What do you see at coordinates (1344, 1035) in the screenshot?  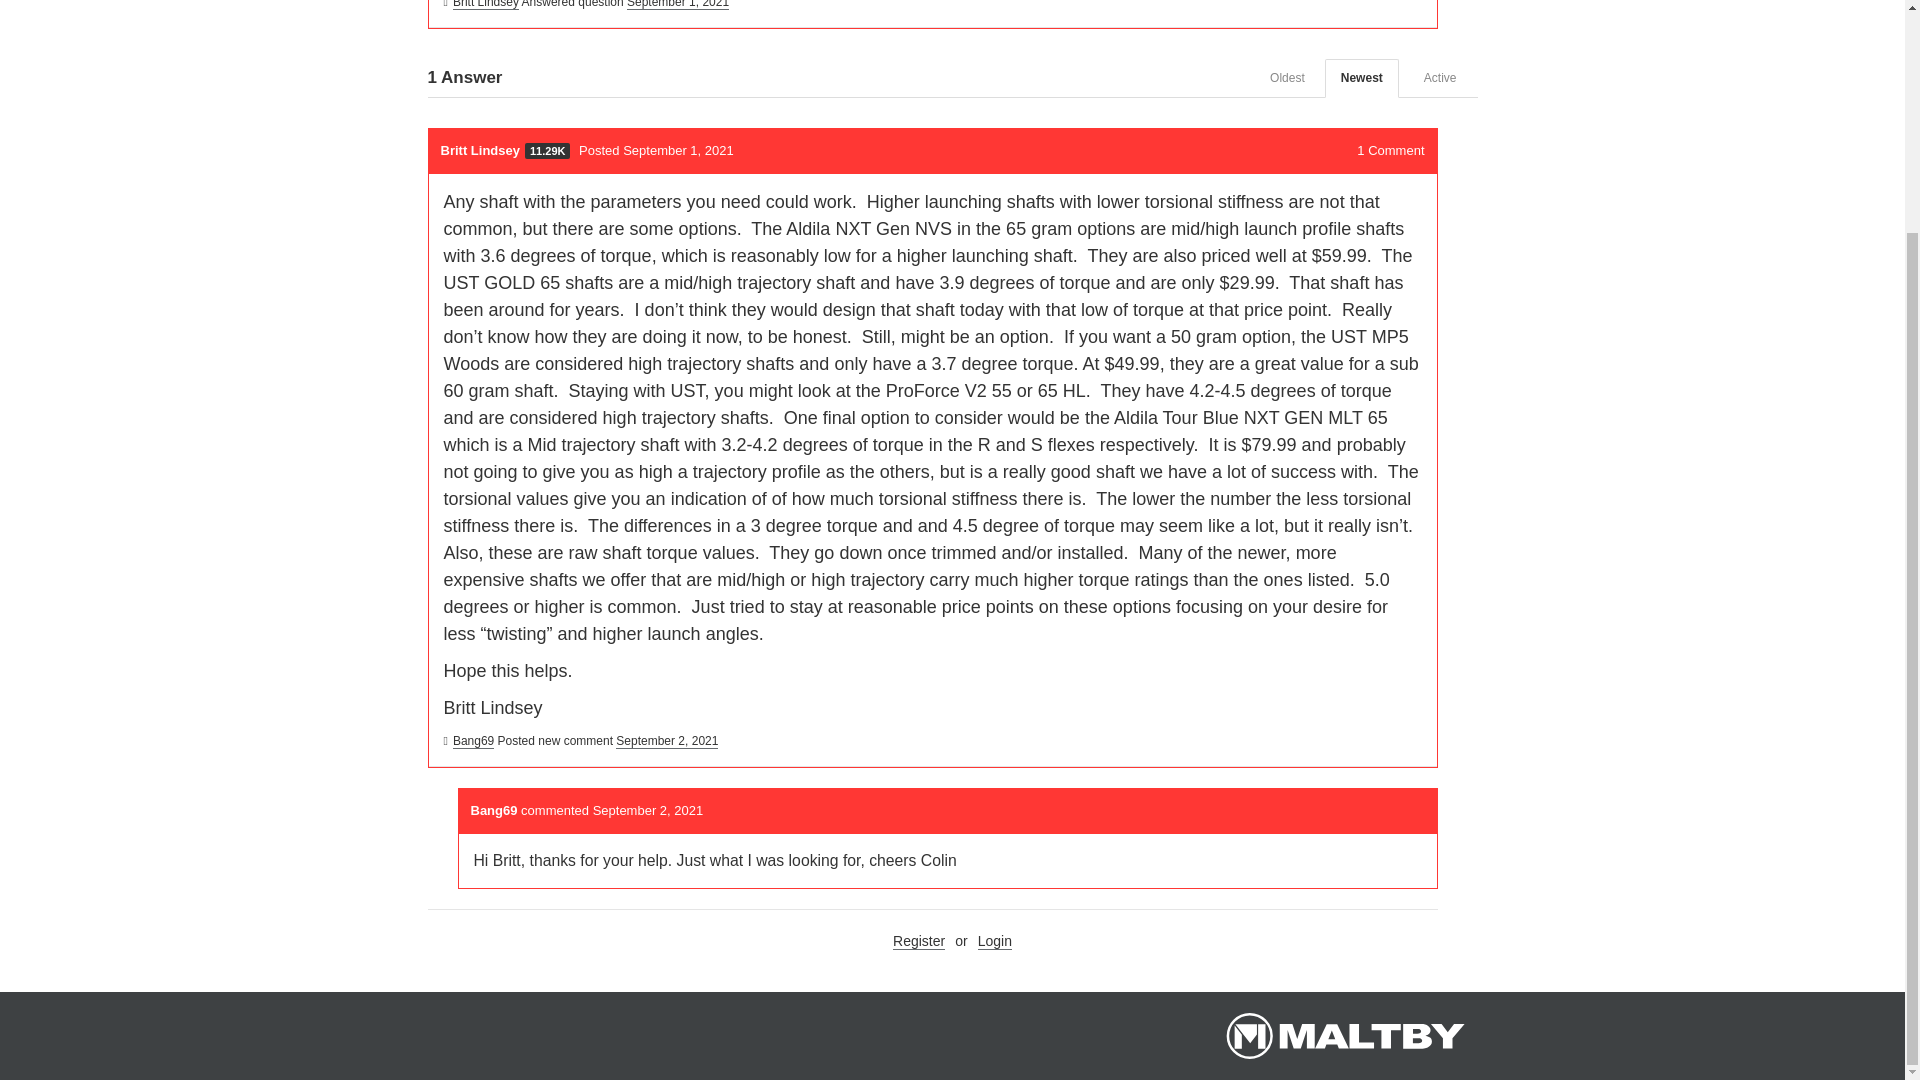 I see `Ralph Maltby` at bounding box center [1344, 1035].